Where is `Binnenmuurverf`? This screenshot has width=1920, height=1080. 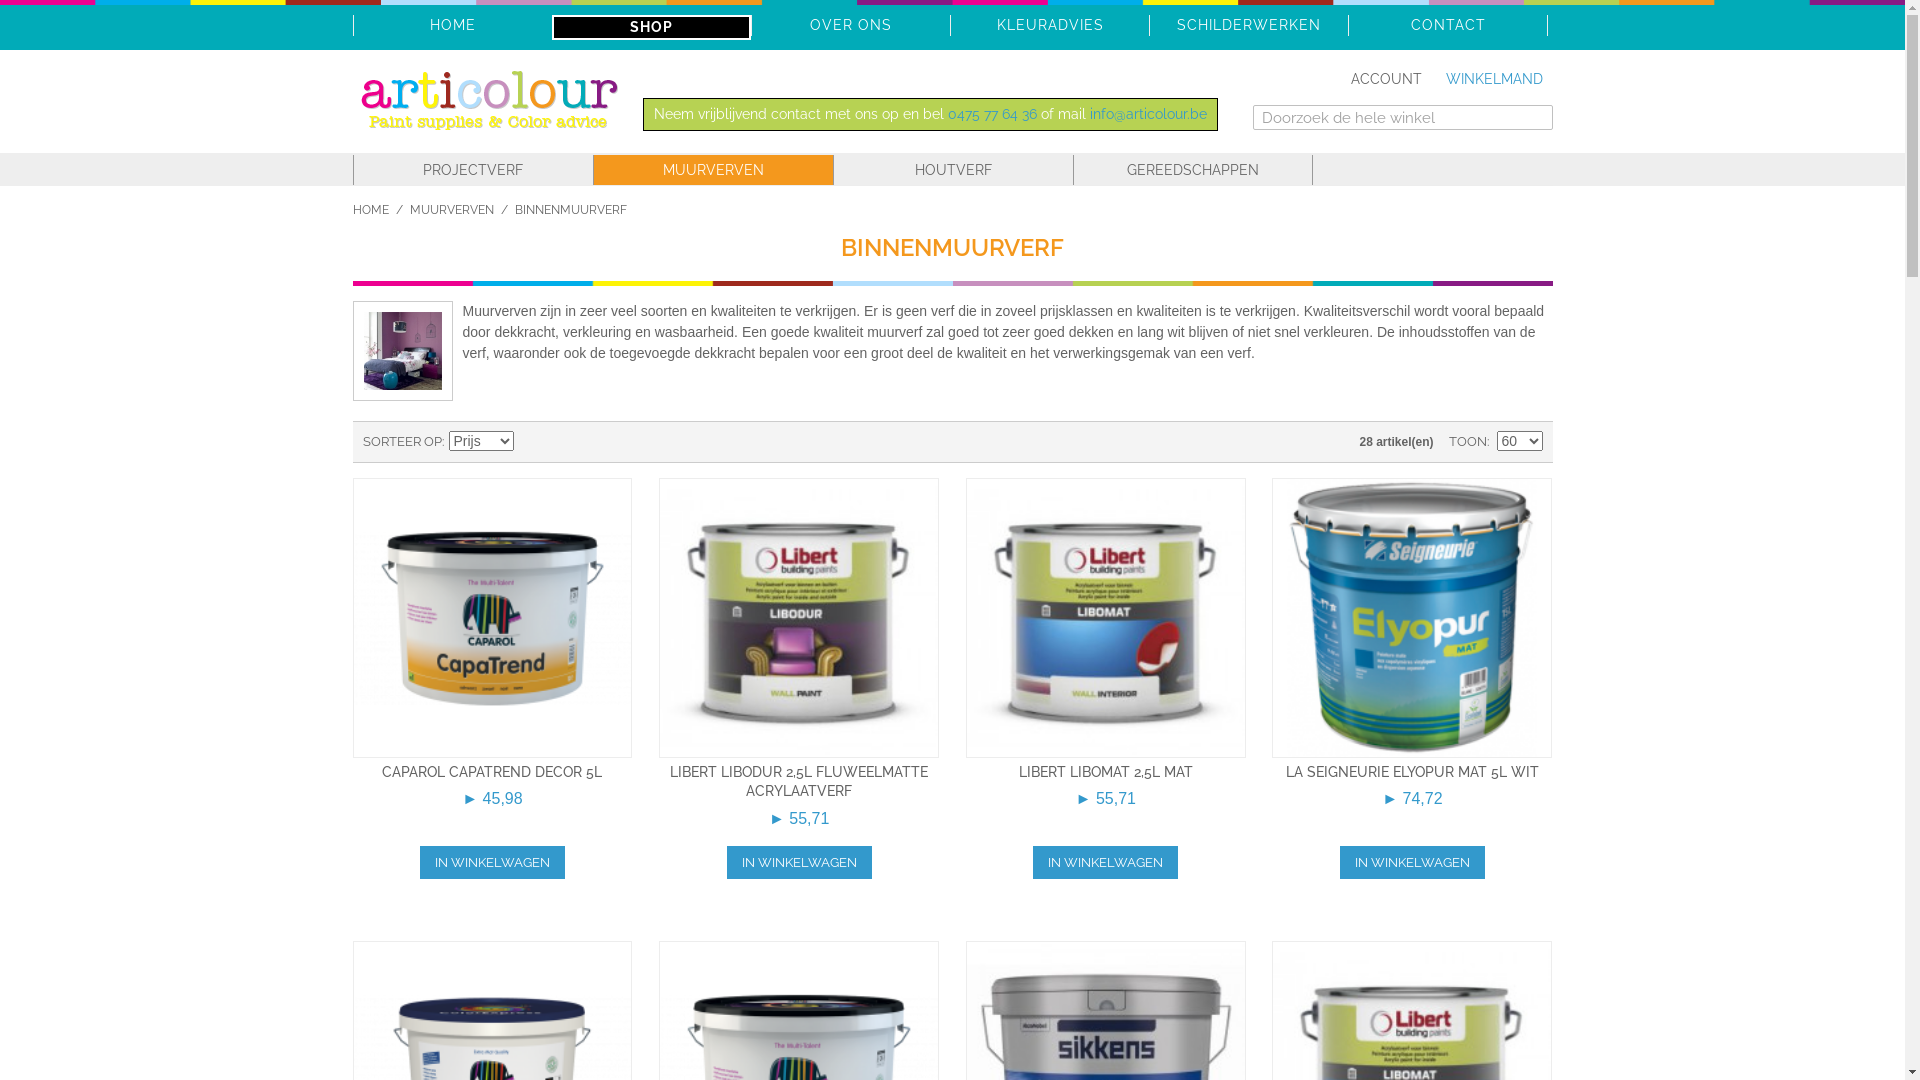
Binnenmuurverf is located at coordinates (403, 350).